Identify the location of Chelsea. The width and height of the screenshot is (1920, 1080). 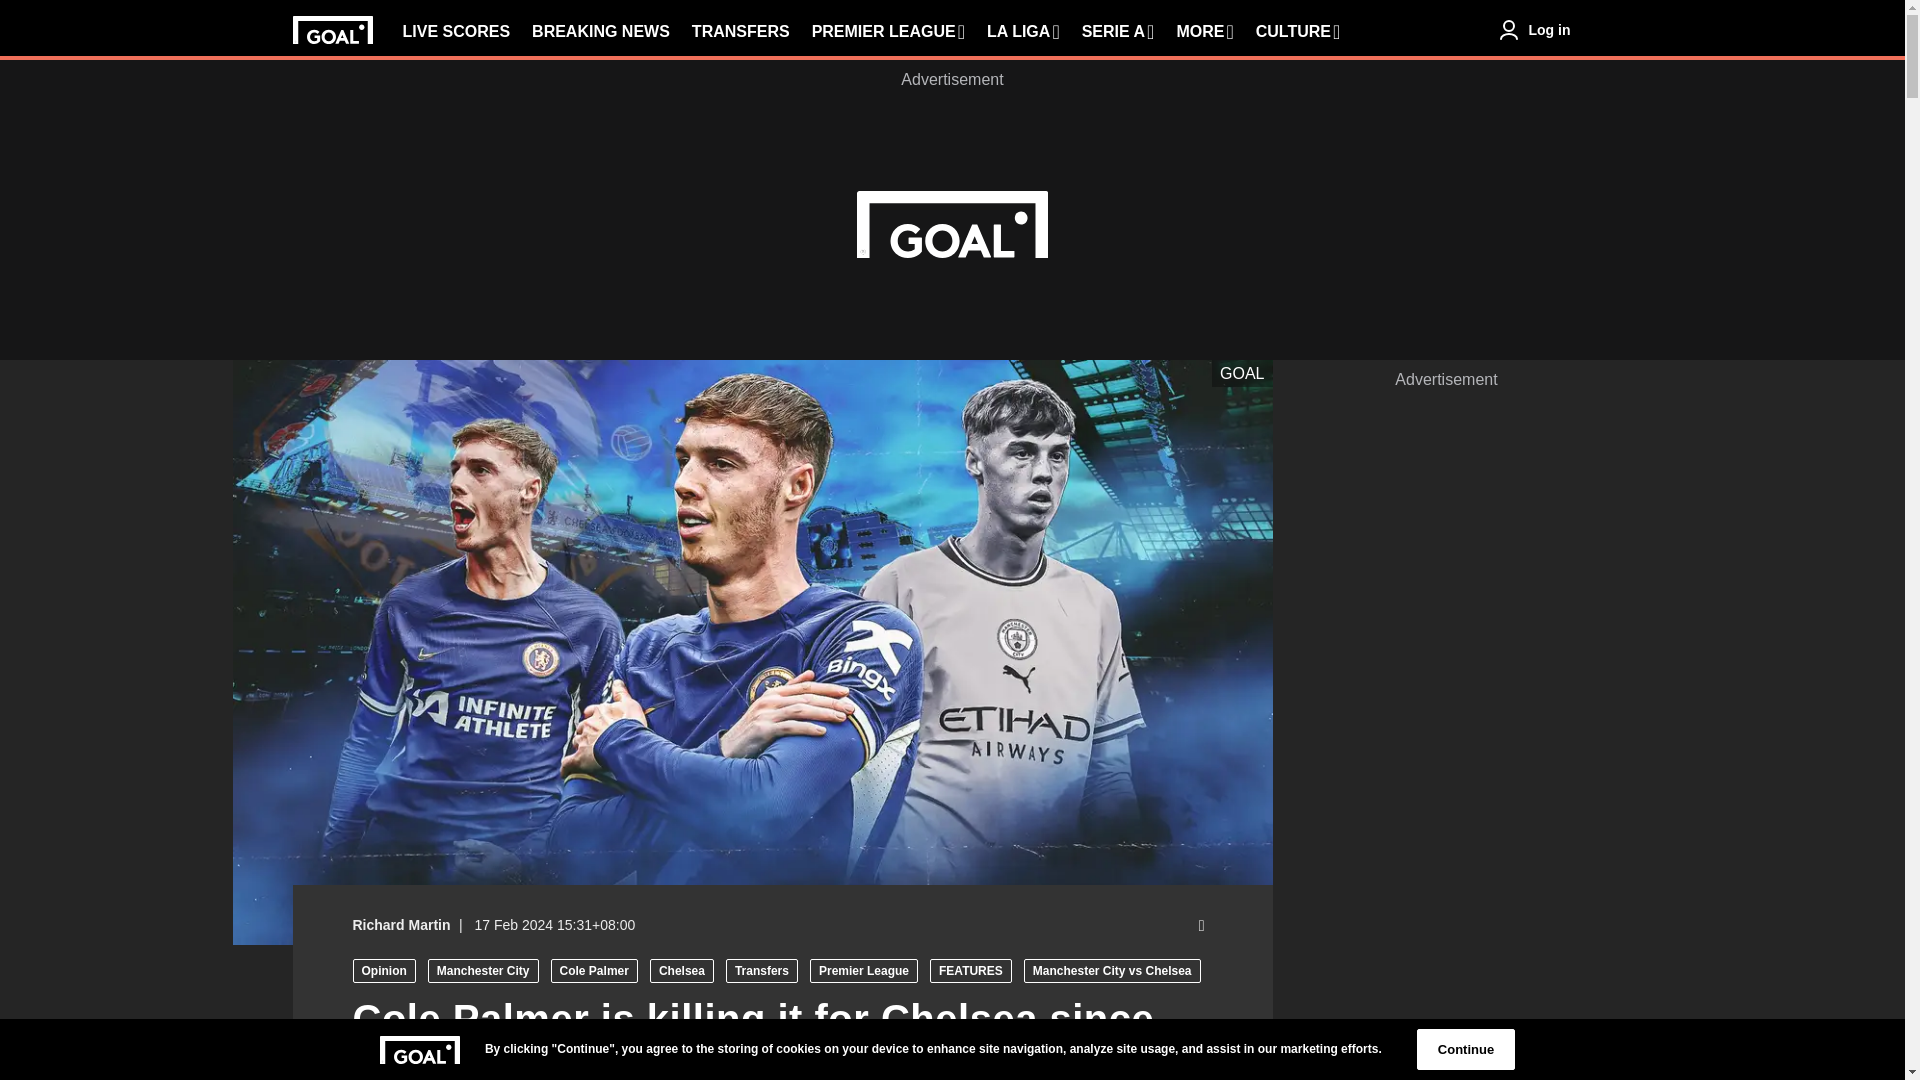
(682, 970).